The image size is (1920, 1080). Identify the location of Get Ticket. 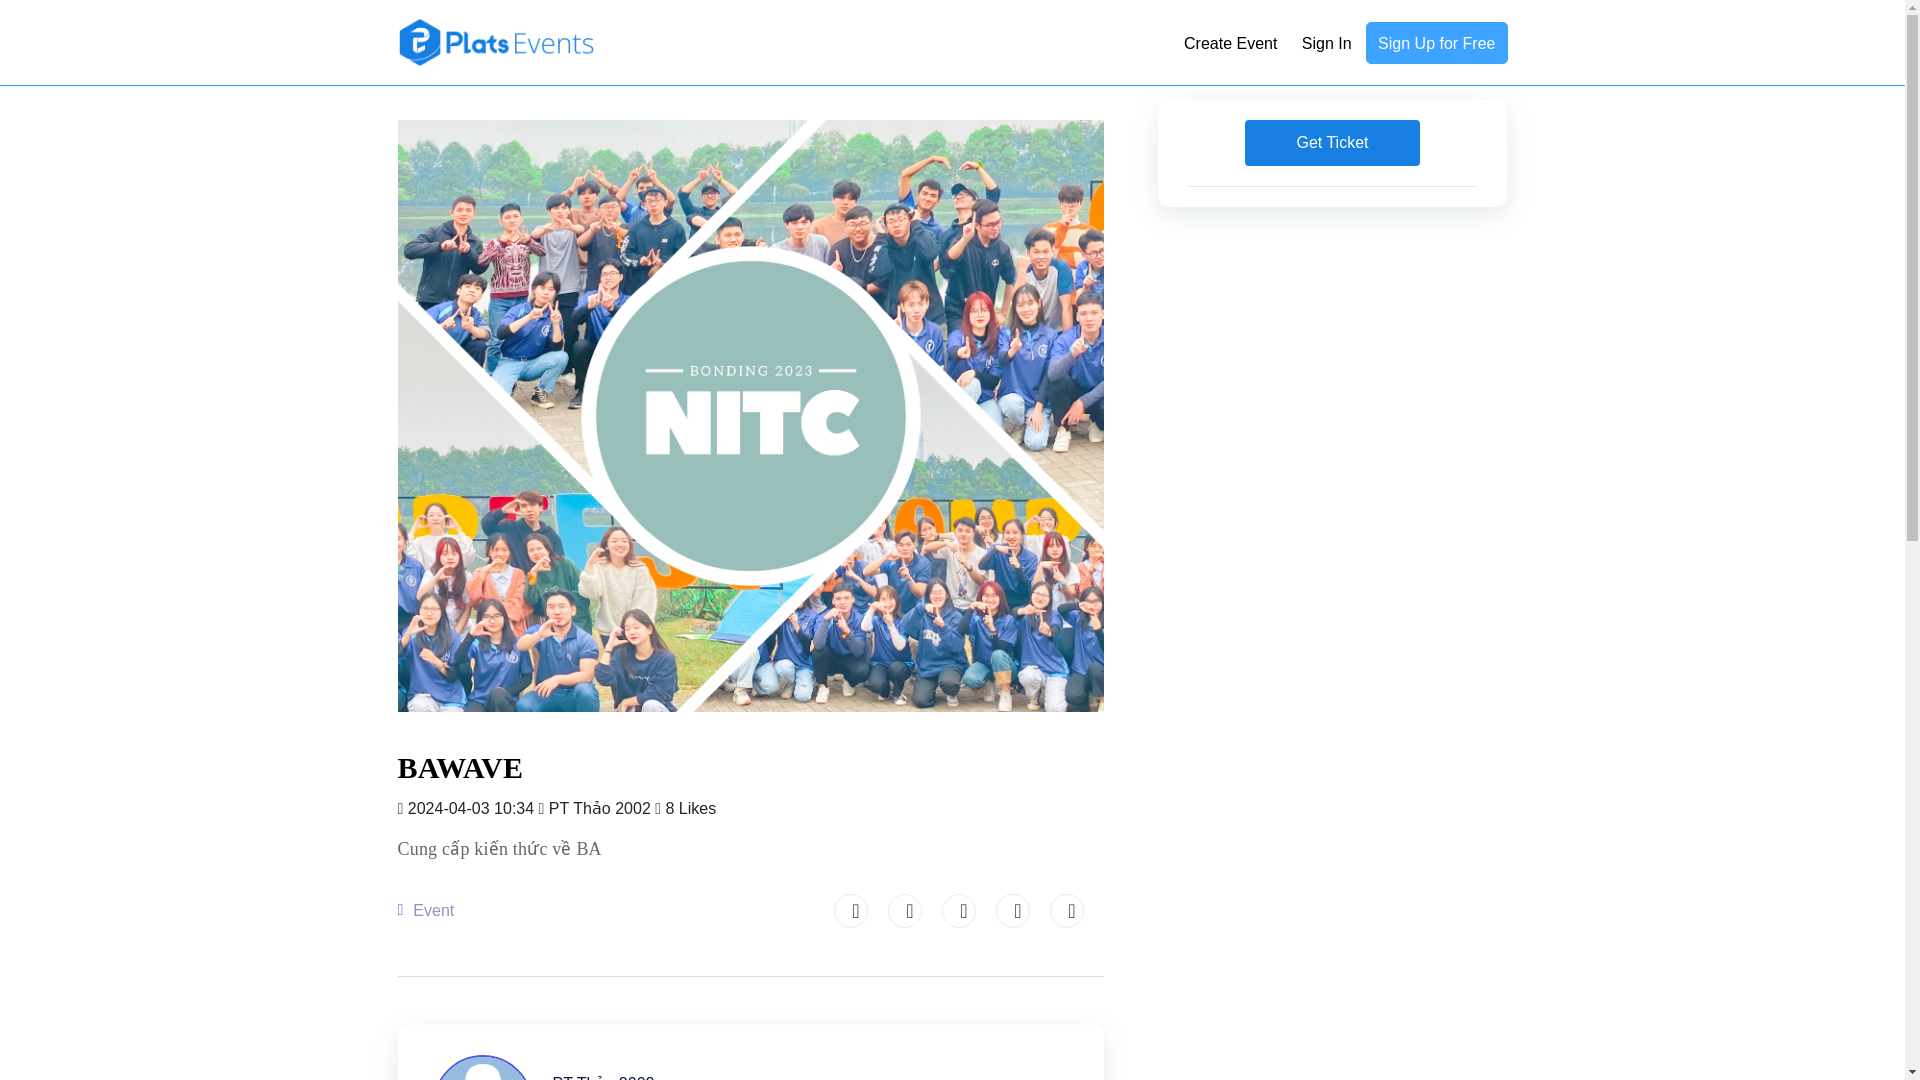
(1331, 142).